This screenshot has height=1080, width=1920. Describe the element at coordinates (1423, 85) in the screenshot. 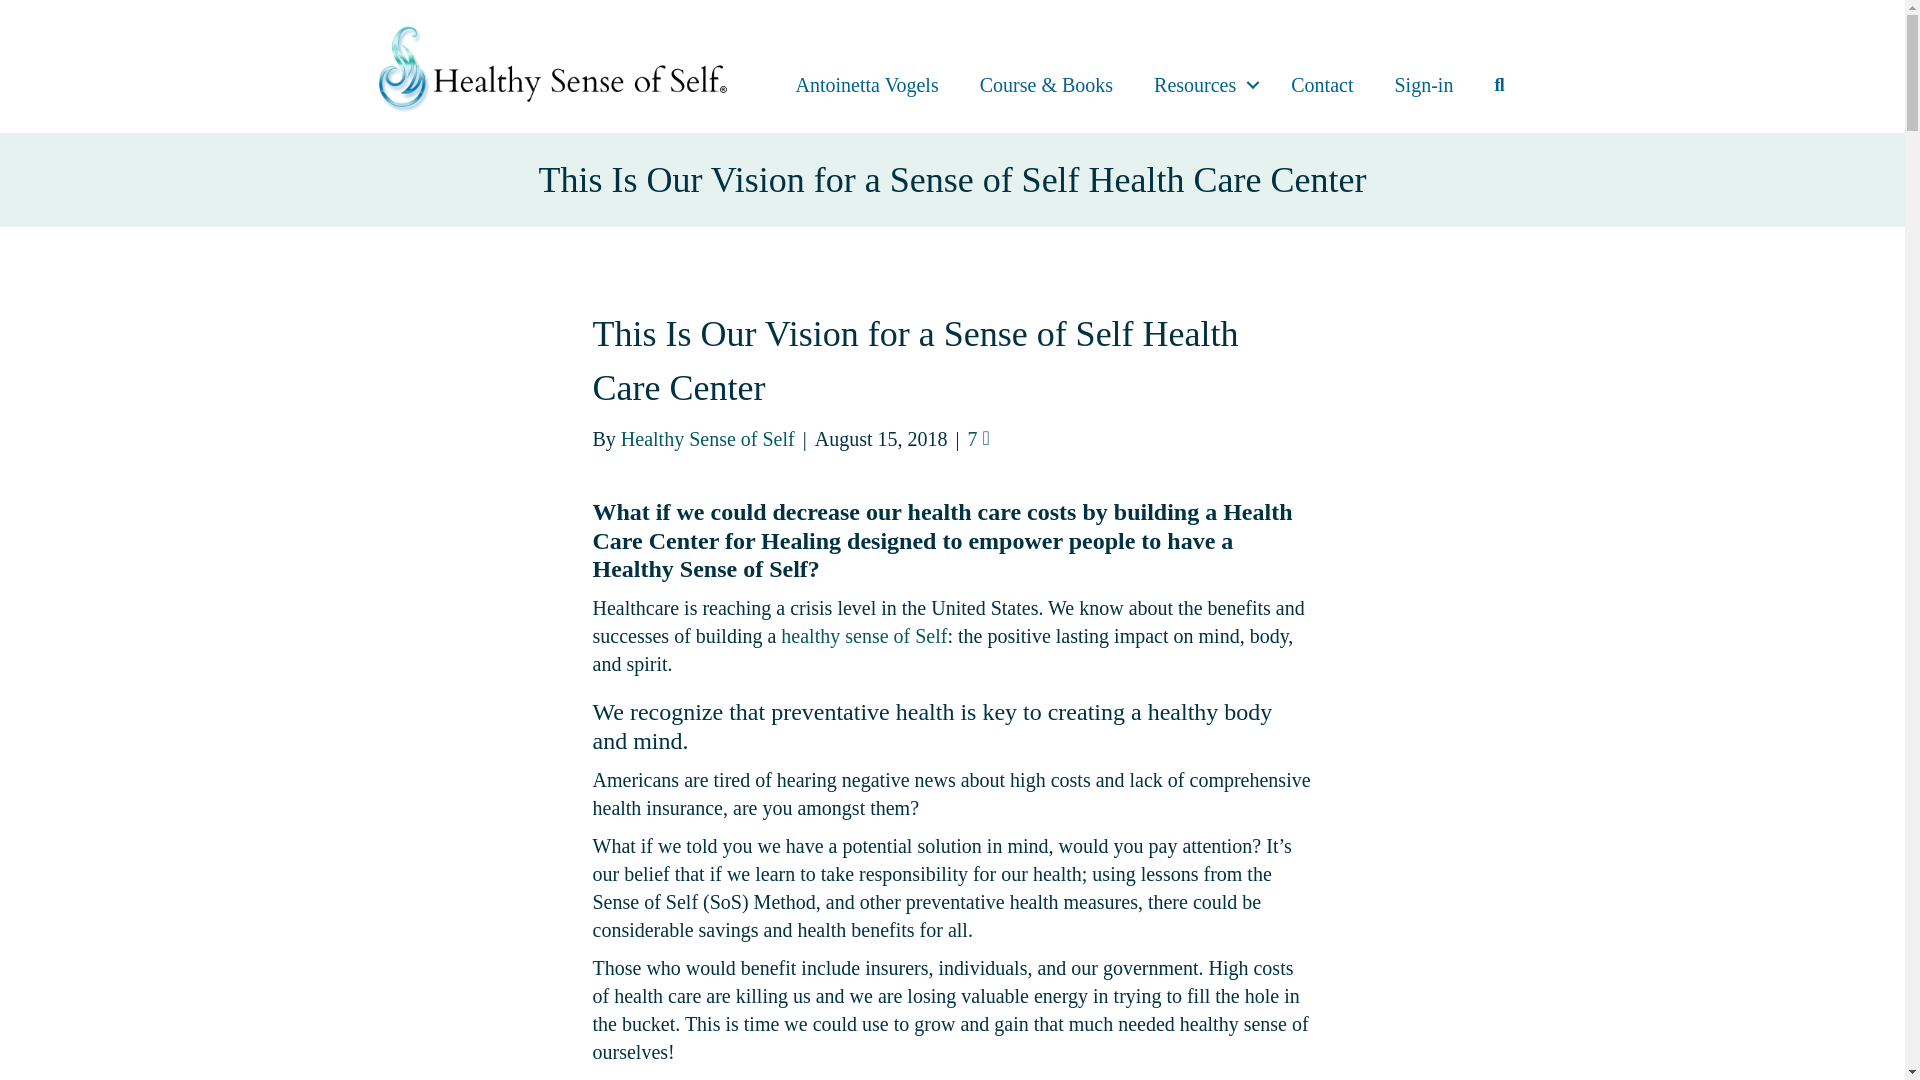

I see `Sign-in` at that location.